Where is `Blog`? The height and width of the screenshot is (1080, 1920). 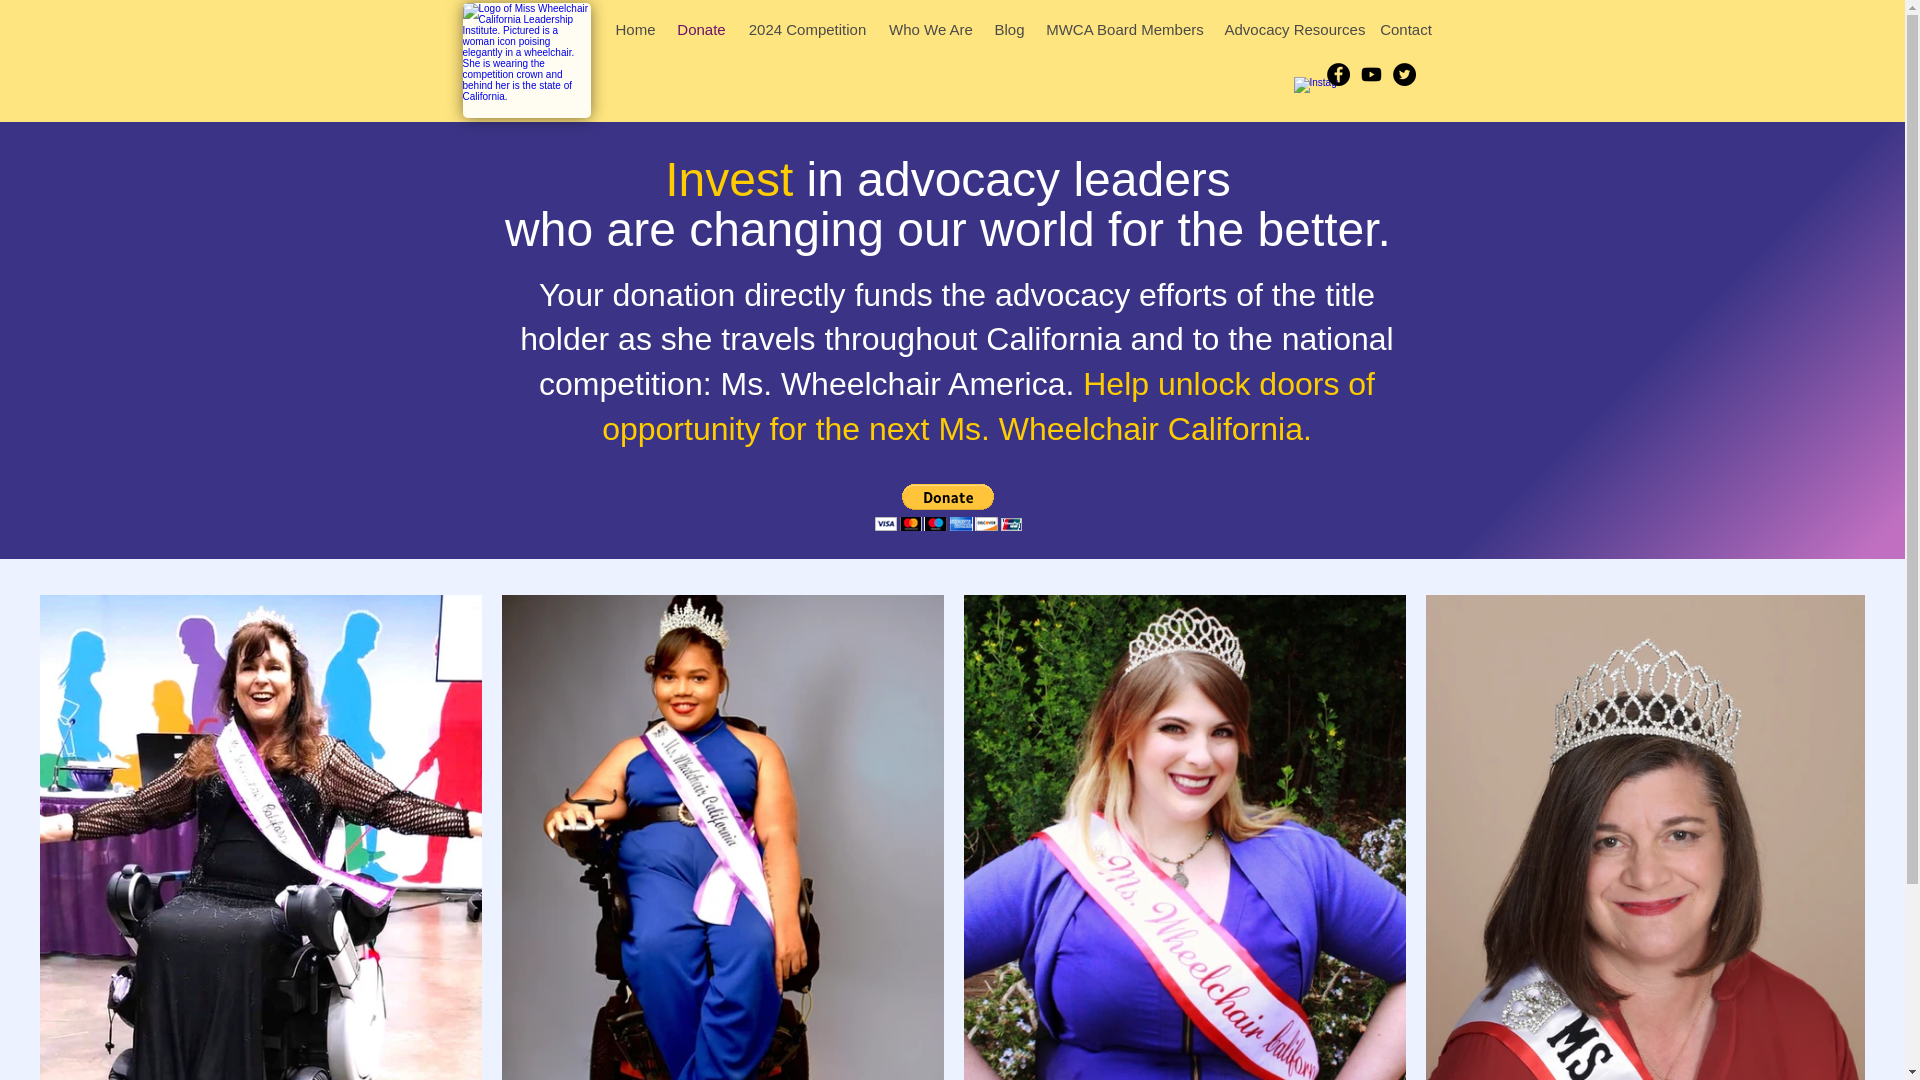 Blog is located at coordinates (1010, 30).